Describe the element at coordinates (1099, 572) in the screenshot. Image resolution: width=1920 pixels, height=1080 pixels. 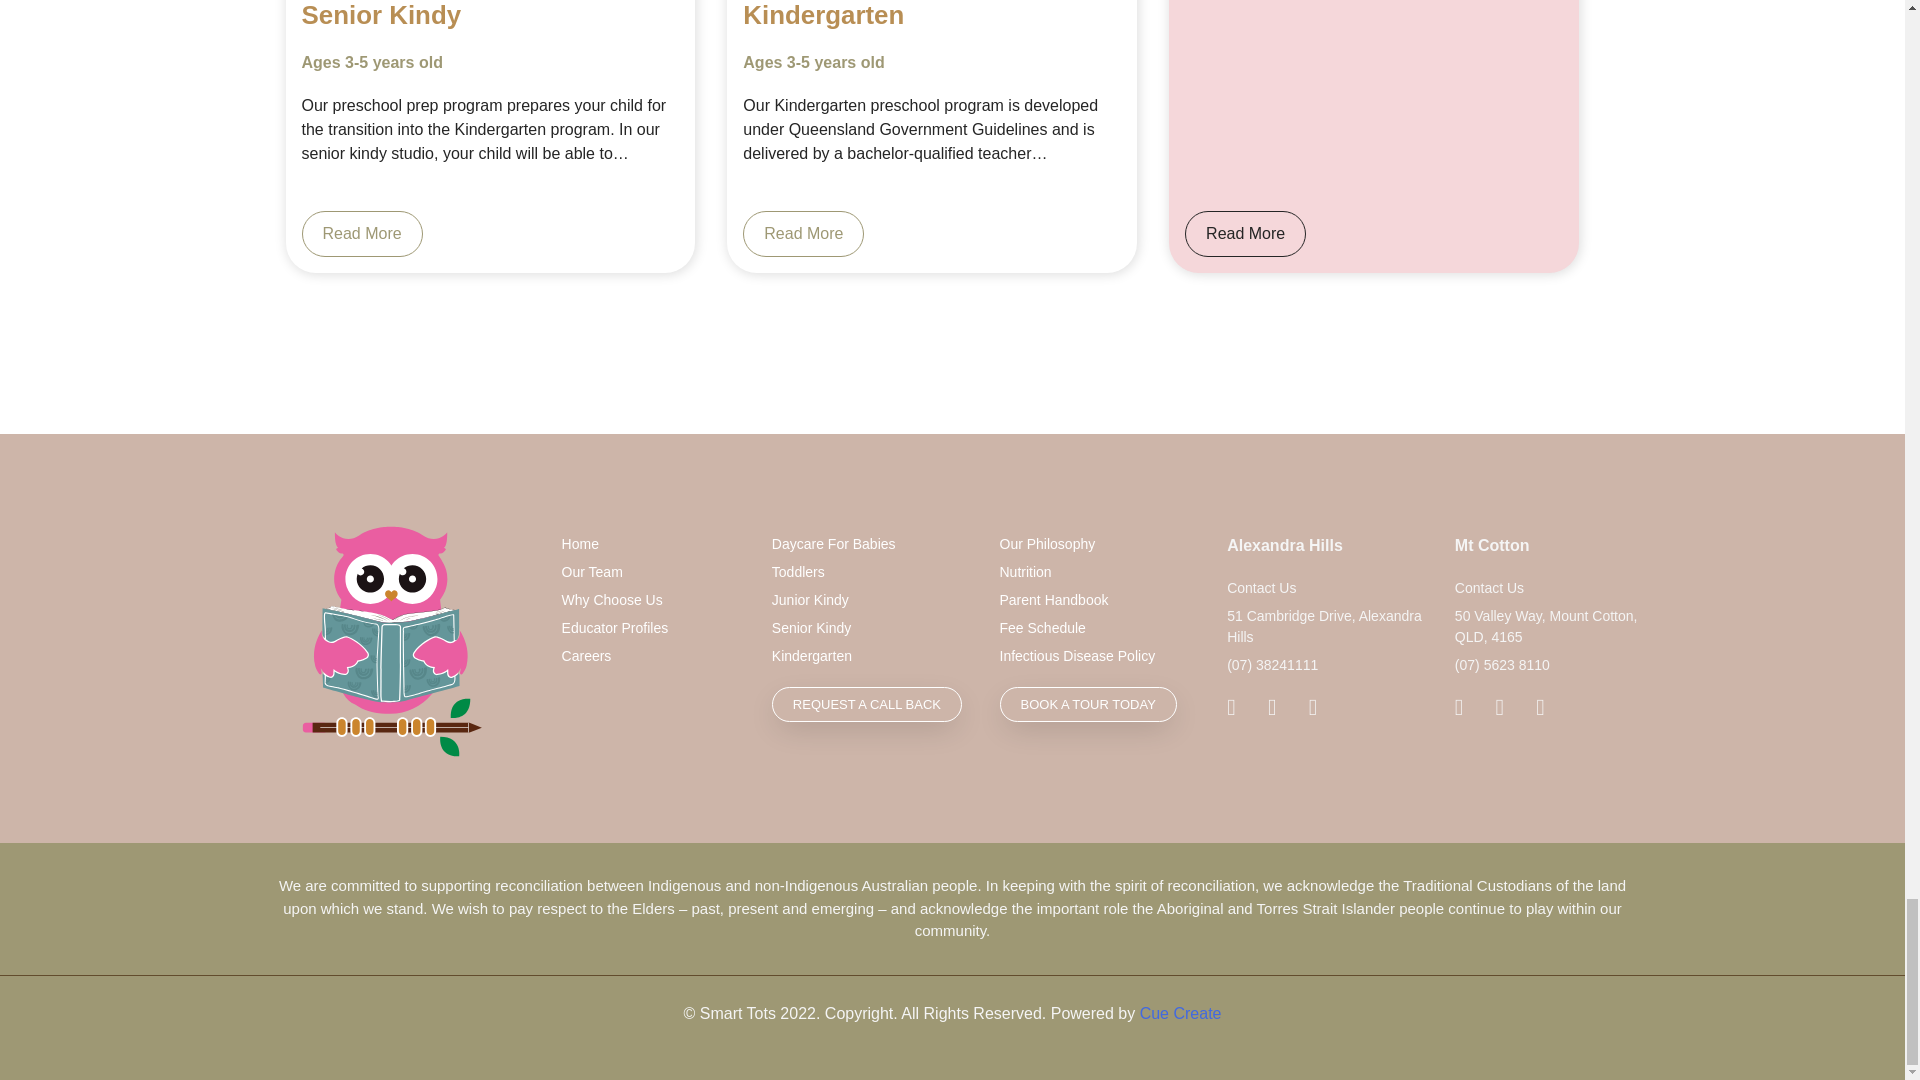
I see `Nutrition` at that location.